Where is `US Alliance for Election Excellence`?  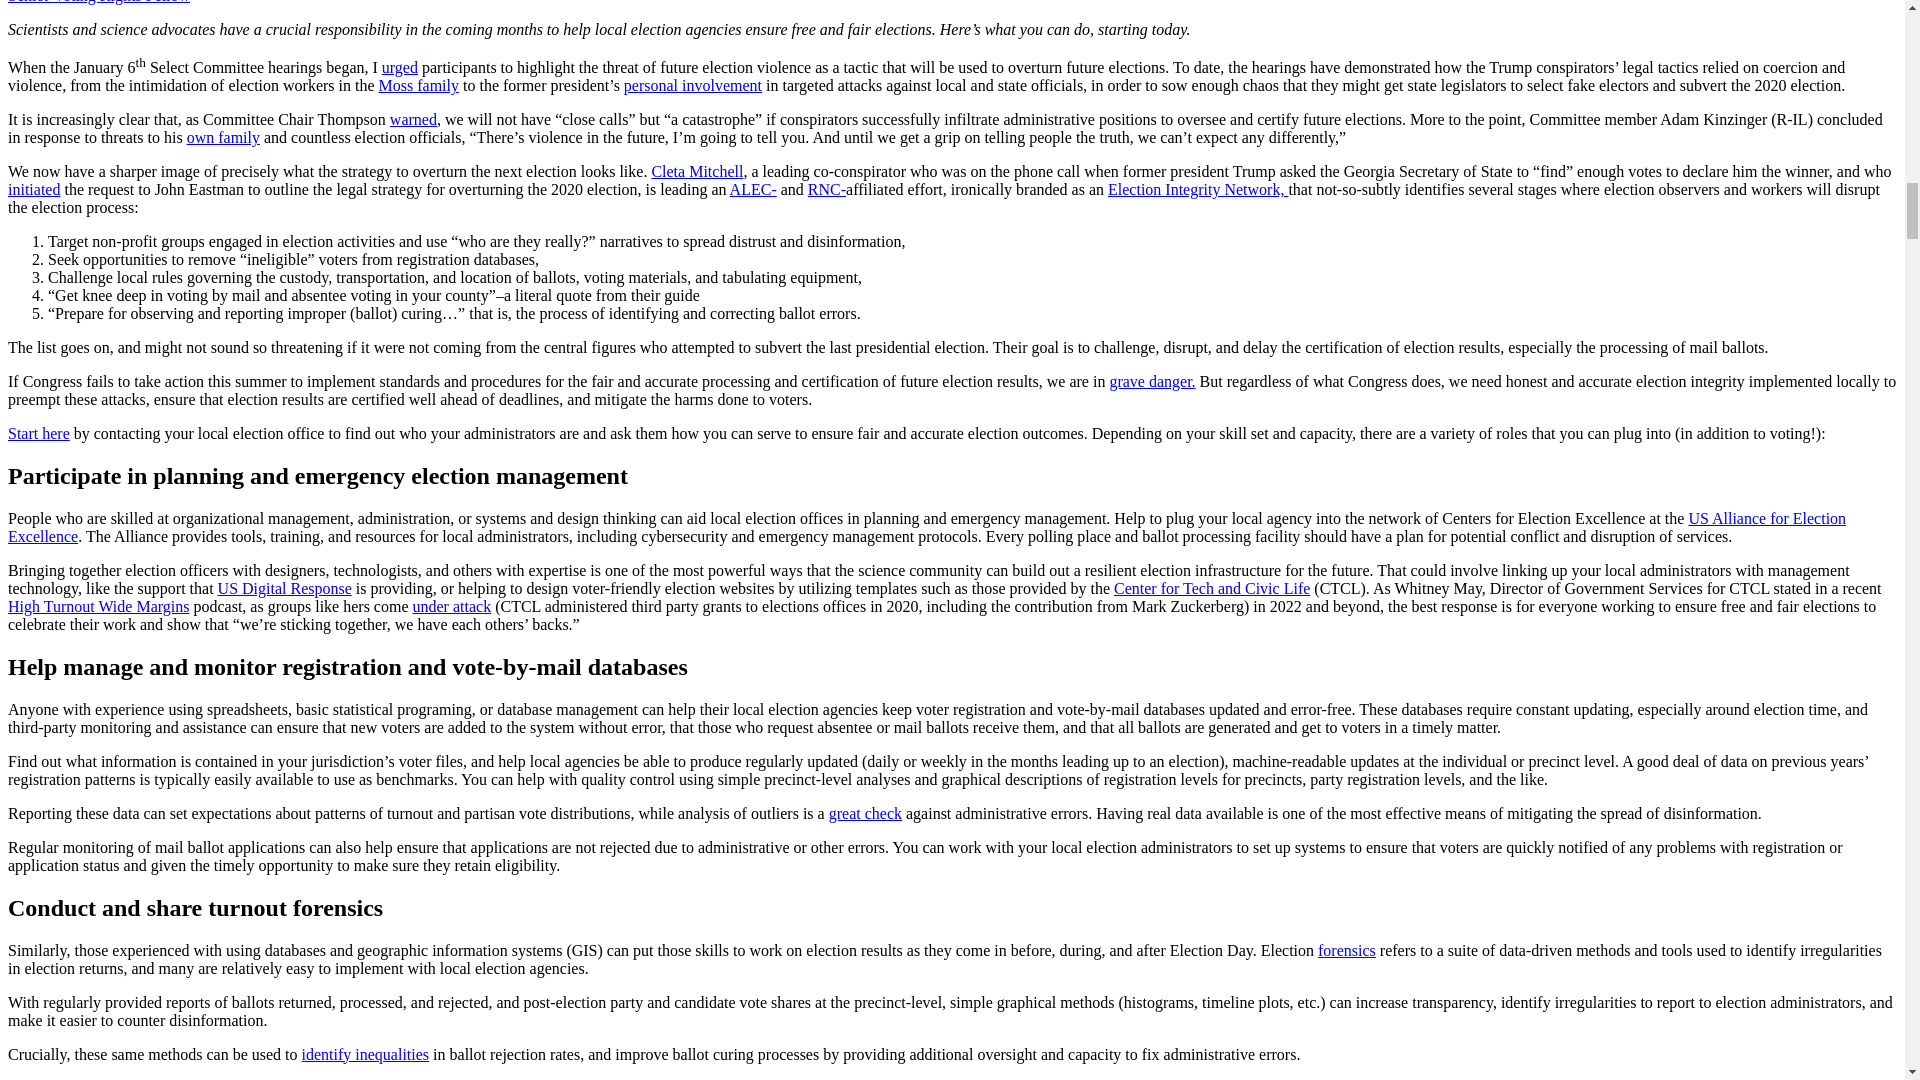
US Alliance for Election Excellence is located at coordinates (926, 527).